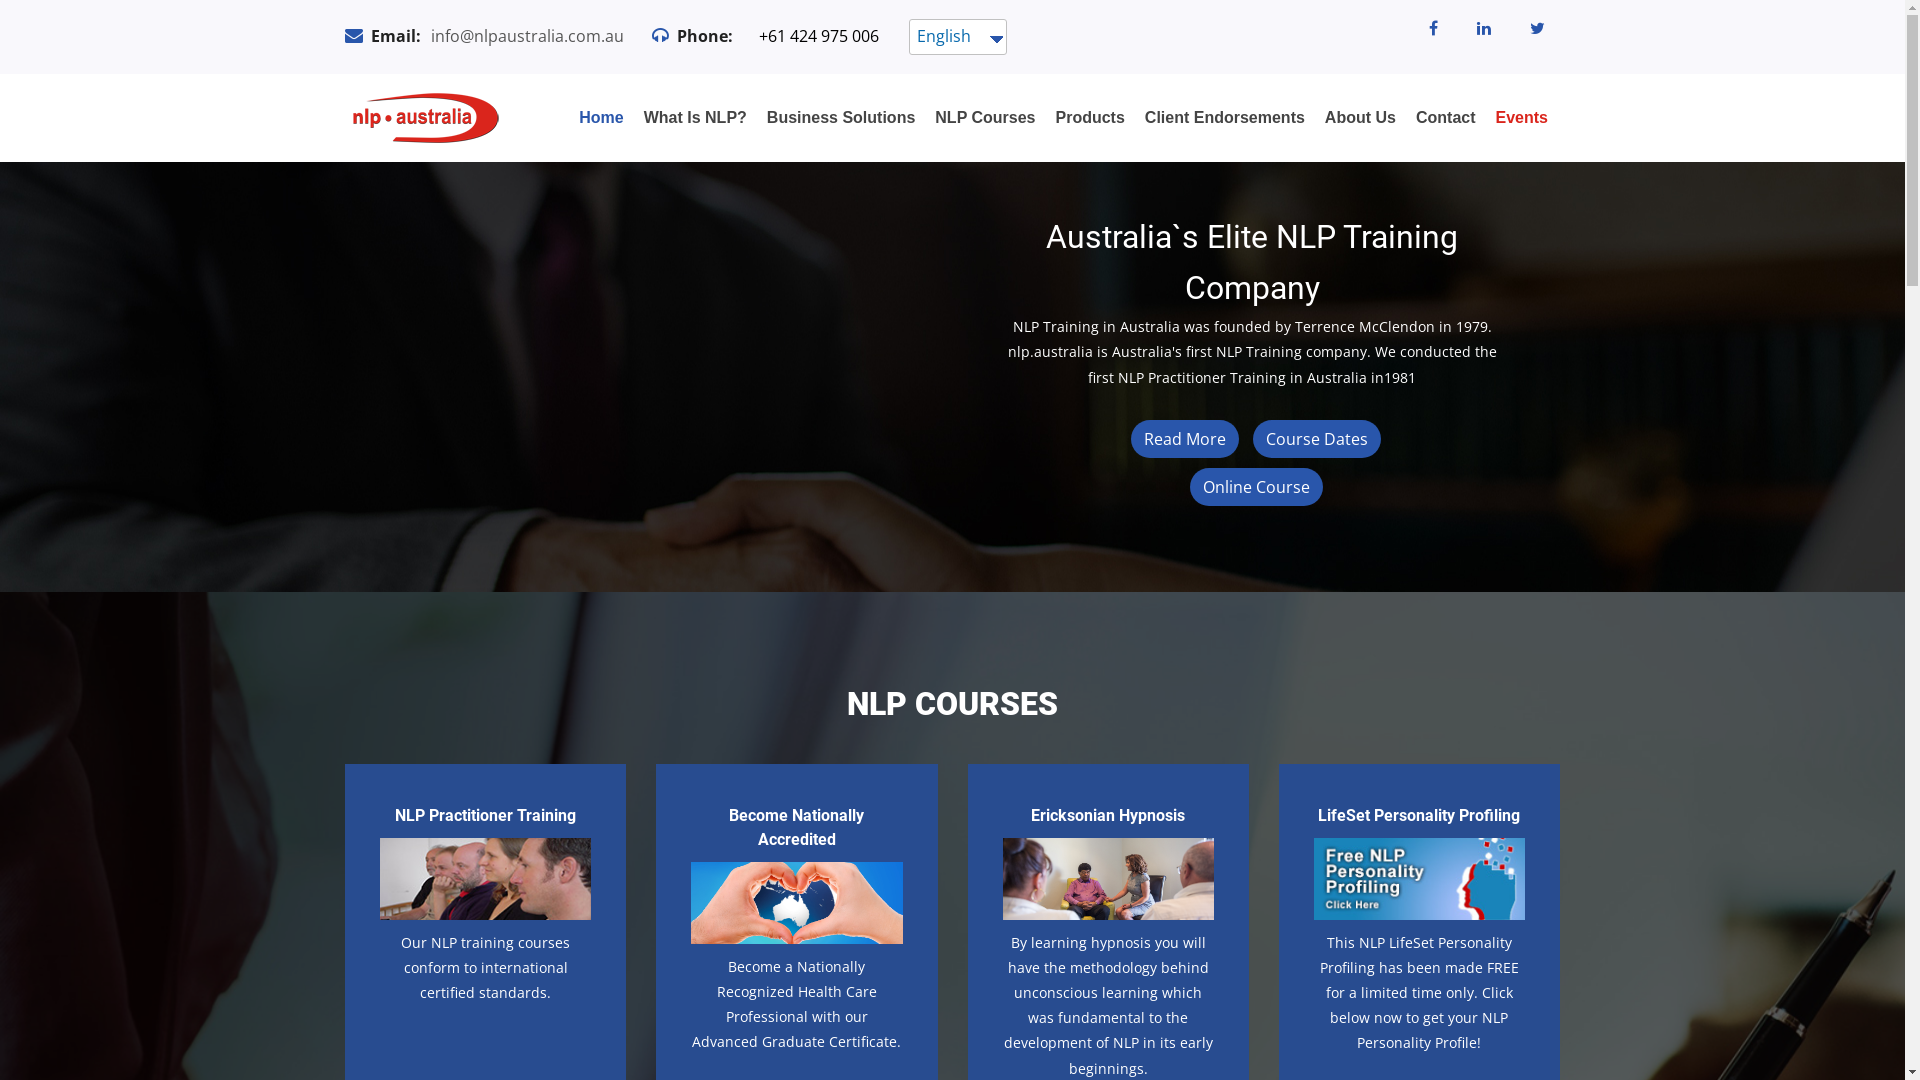  What do you see at coordinates (1446, 118) in the screenshot?
I see `Contact` at bounding box center [1446, 118].